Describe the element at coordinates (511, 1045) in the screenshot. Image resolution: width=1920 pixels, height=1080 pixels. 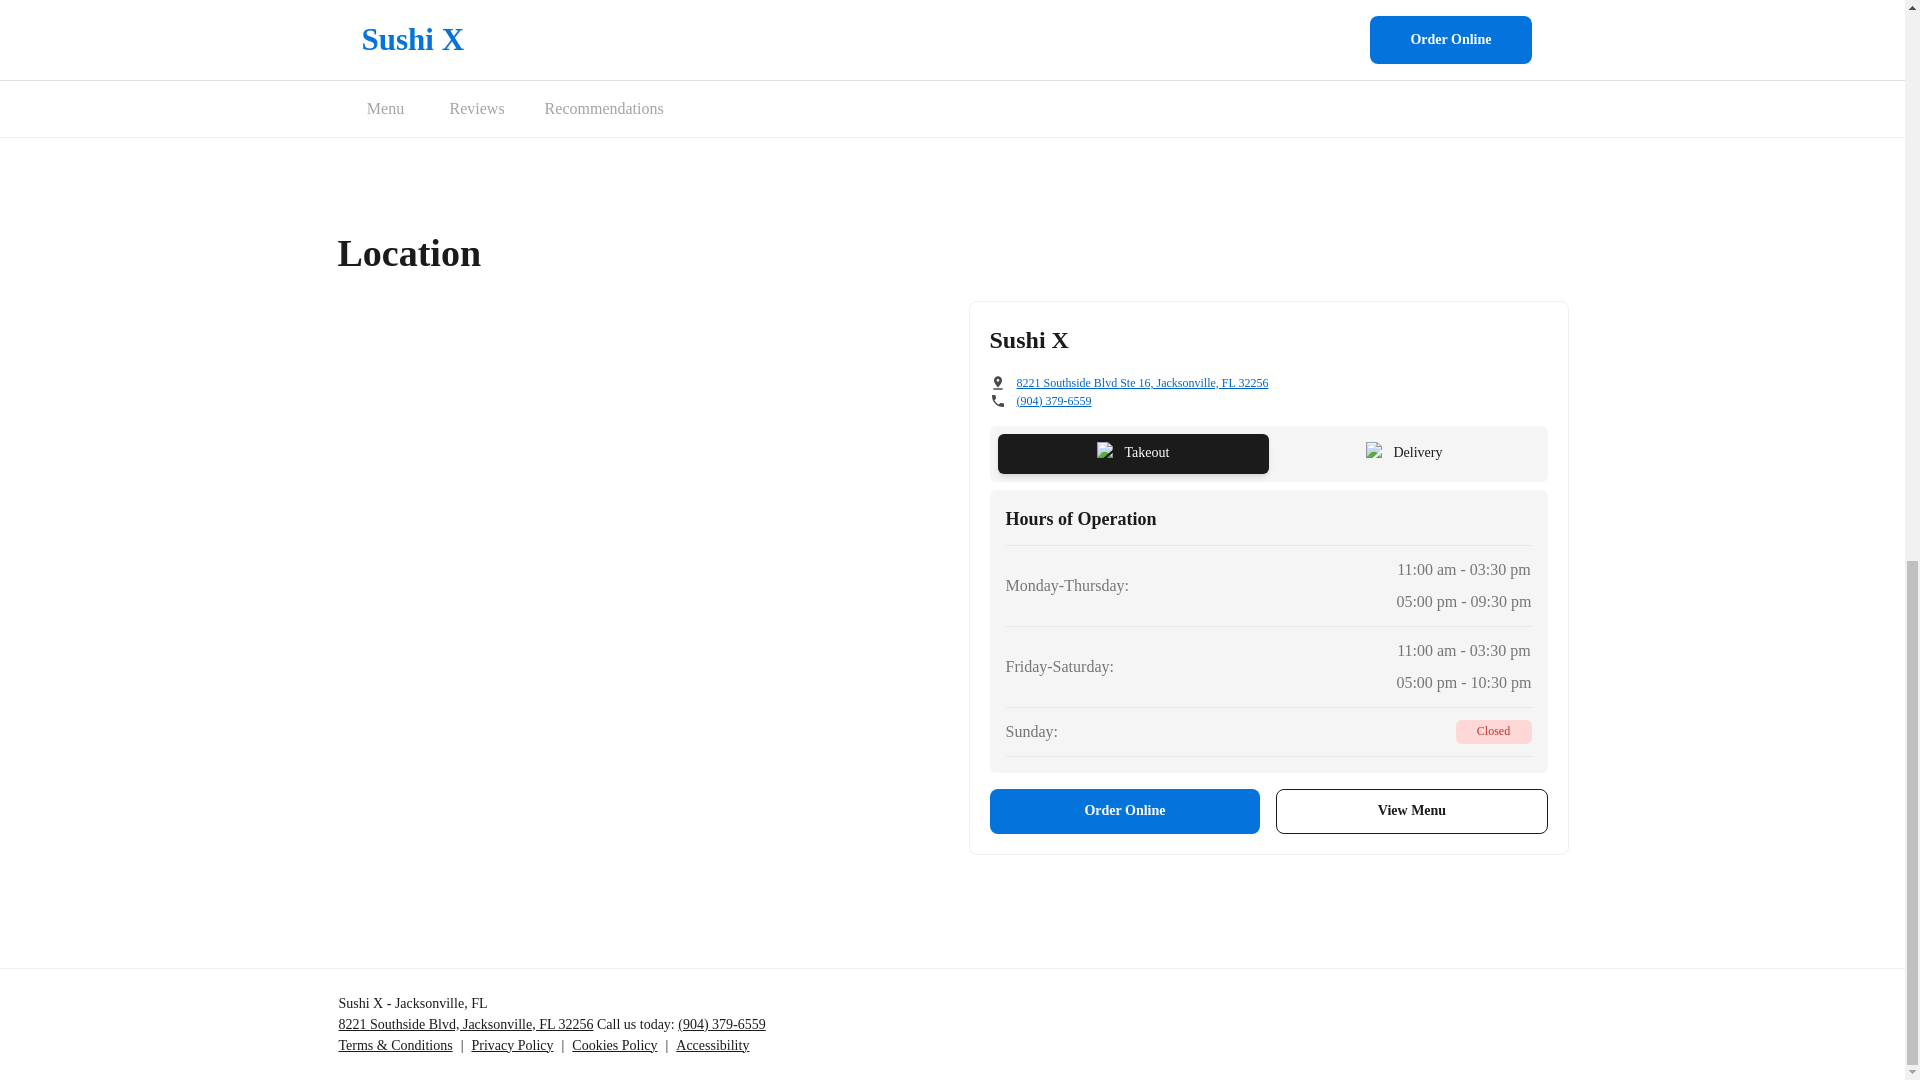
I see `Privacy Policy` at that location.